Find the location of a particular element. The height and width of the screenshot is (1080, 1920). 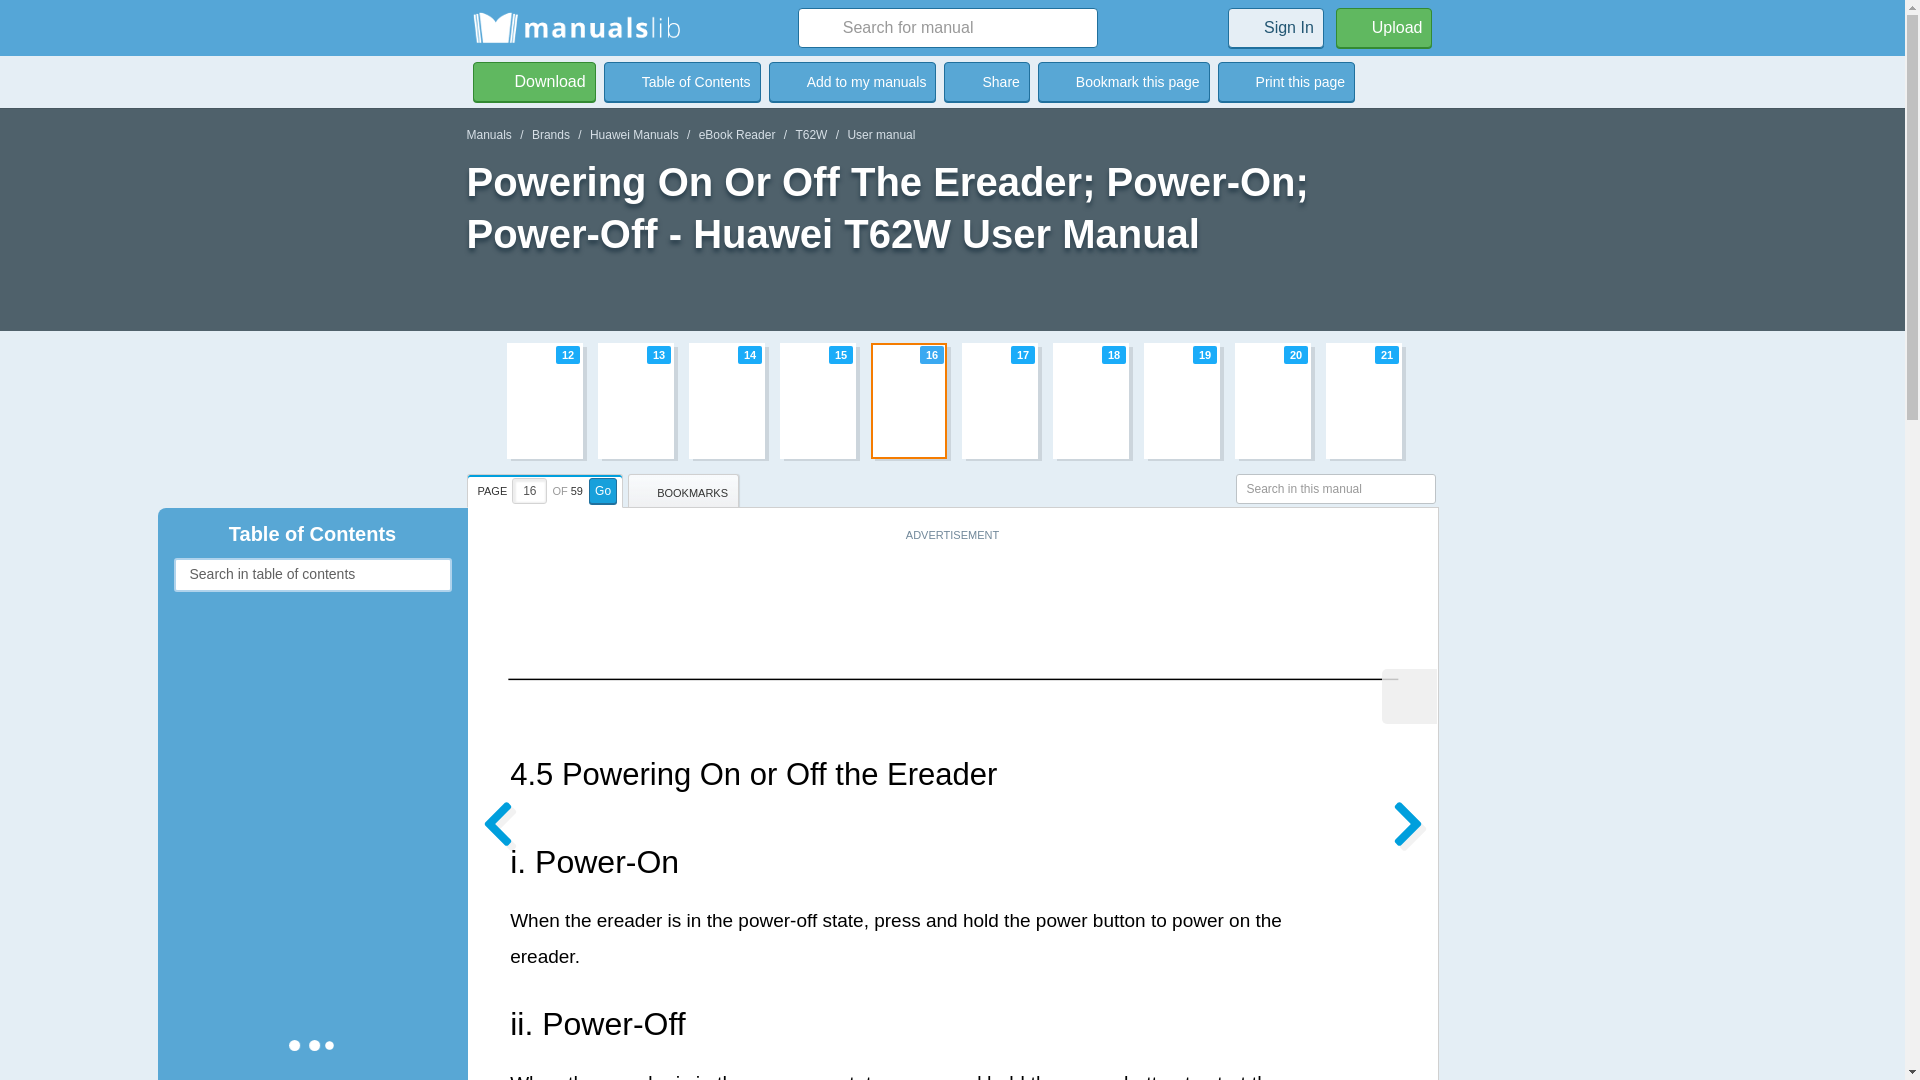

T62W is located at coordinates (952, 400).